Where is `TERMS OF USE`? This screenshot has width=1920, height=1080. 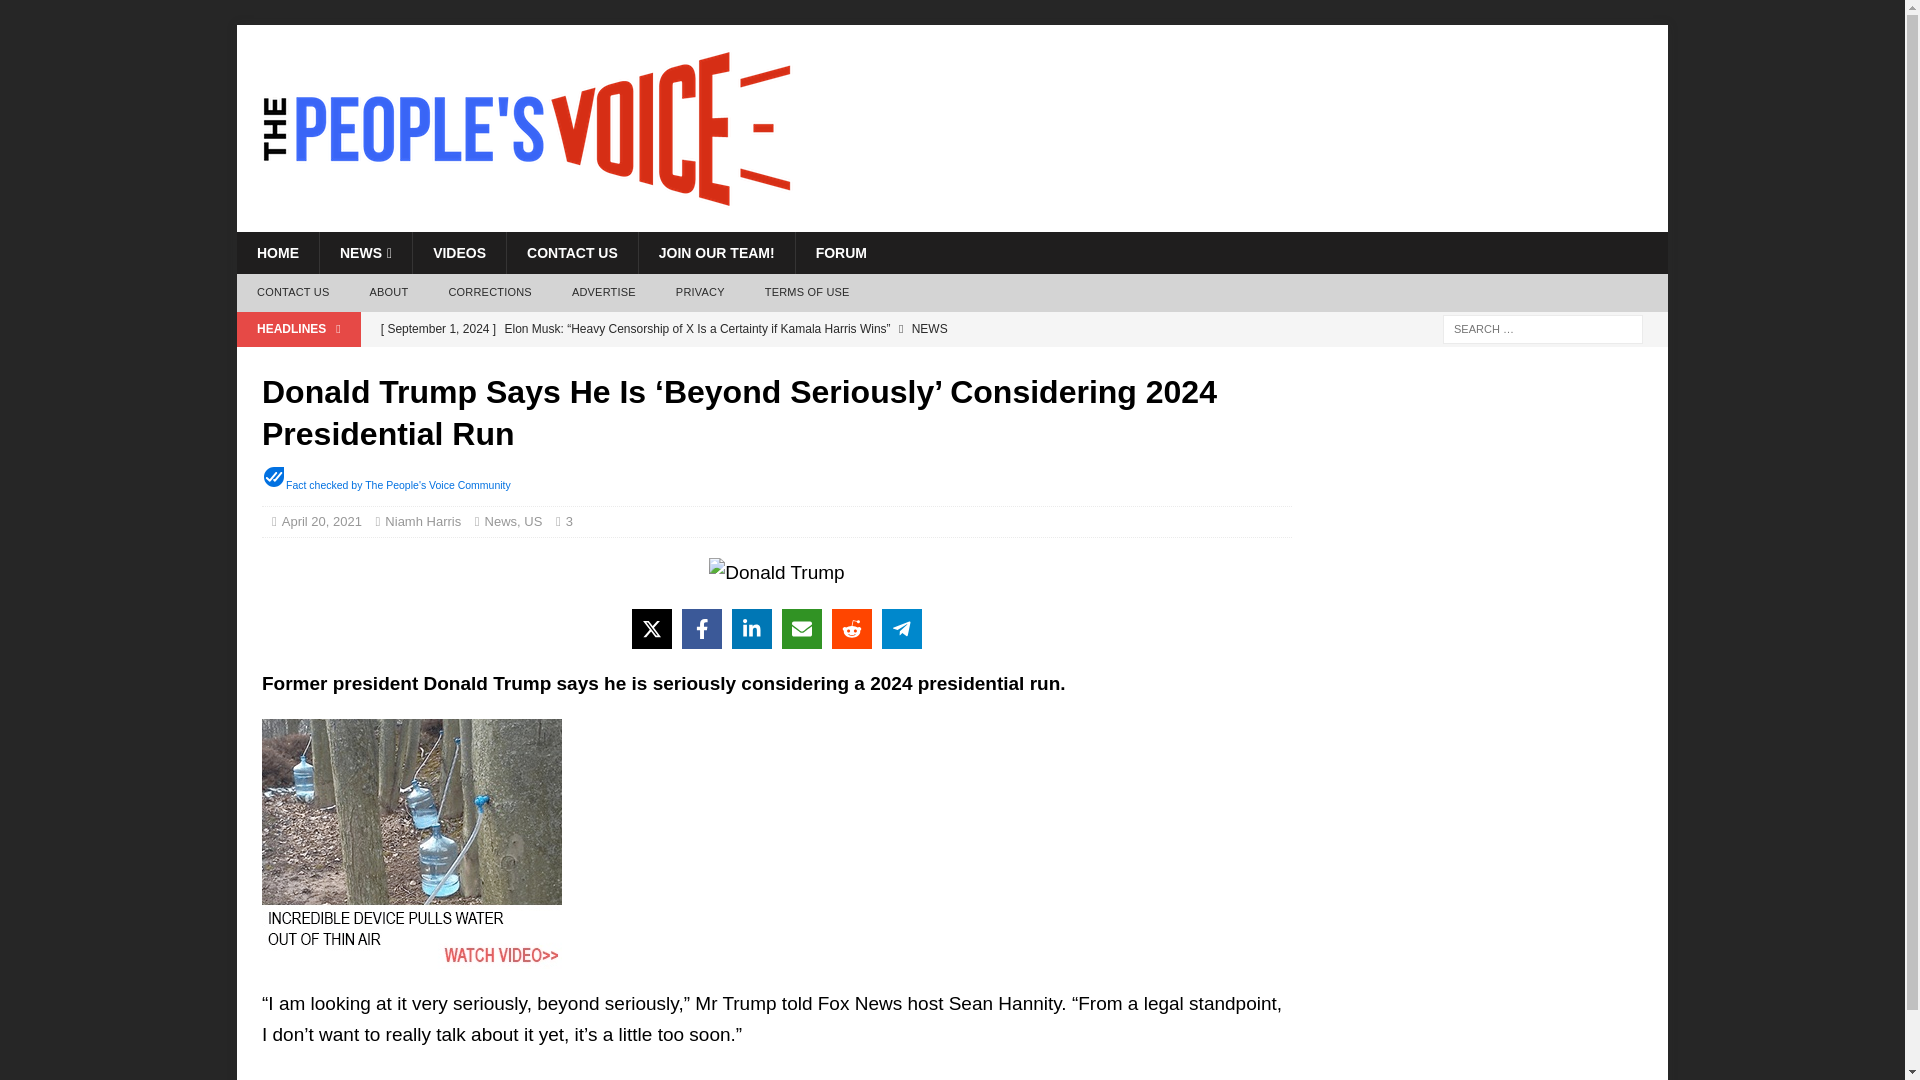 TERMS OF USE is located at coordinates (806, 293).